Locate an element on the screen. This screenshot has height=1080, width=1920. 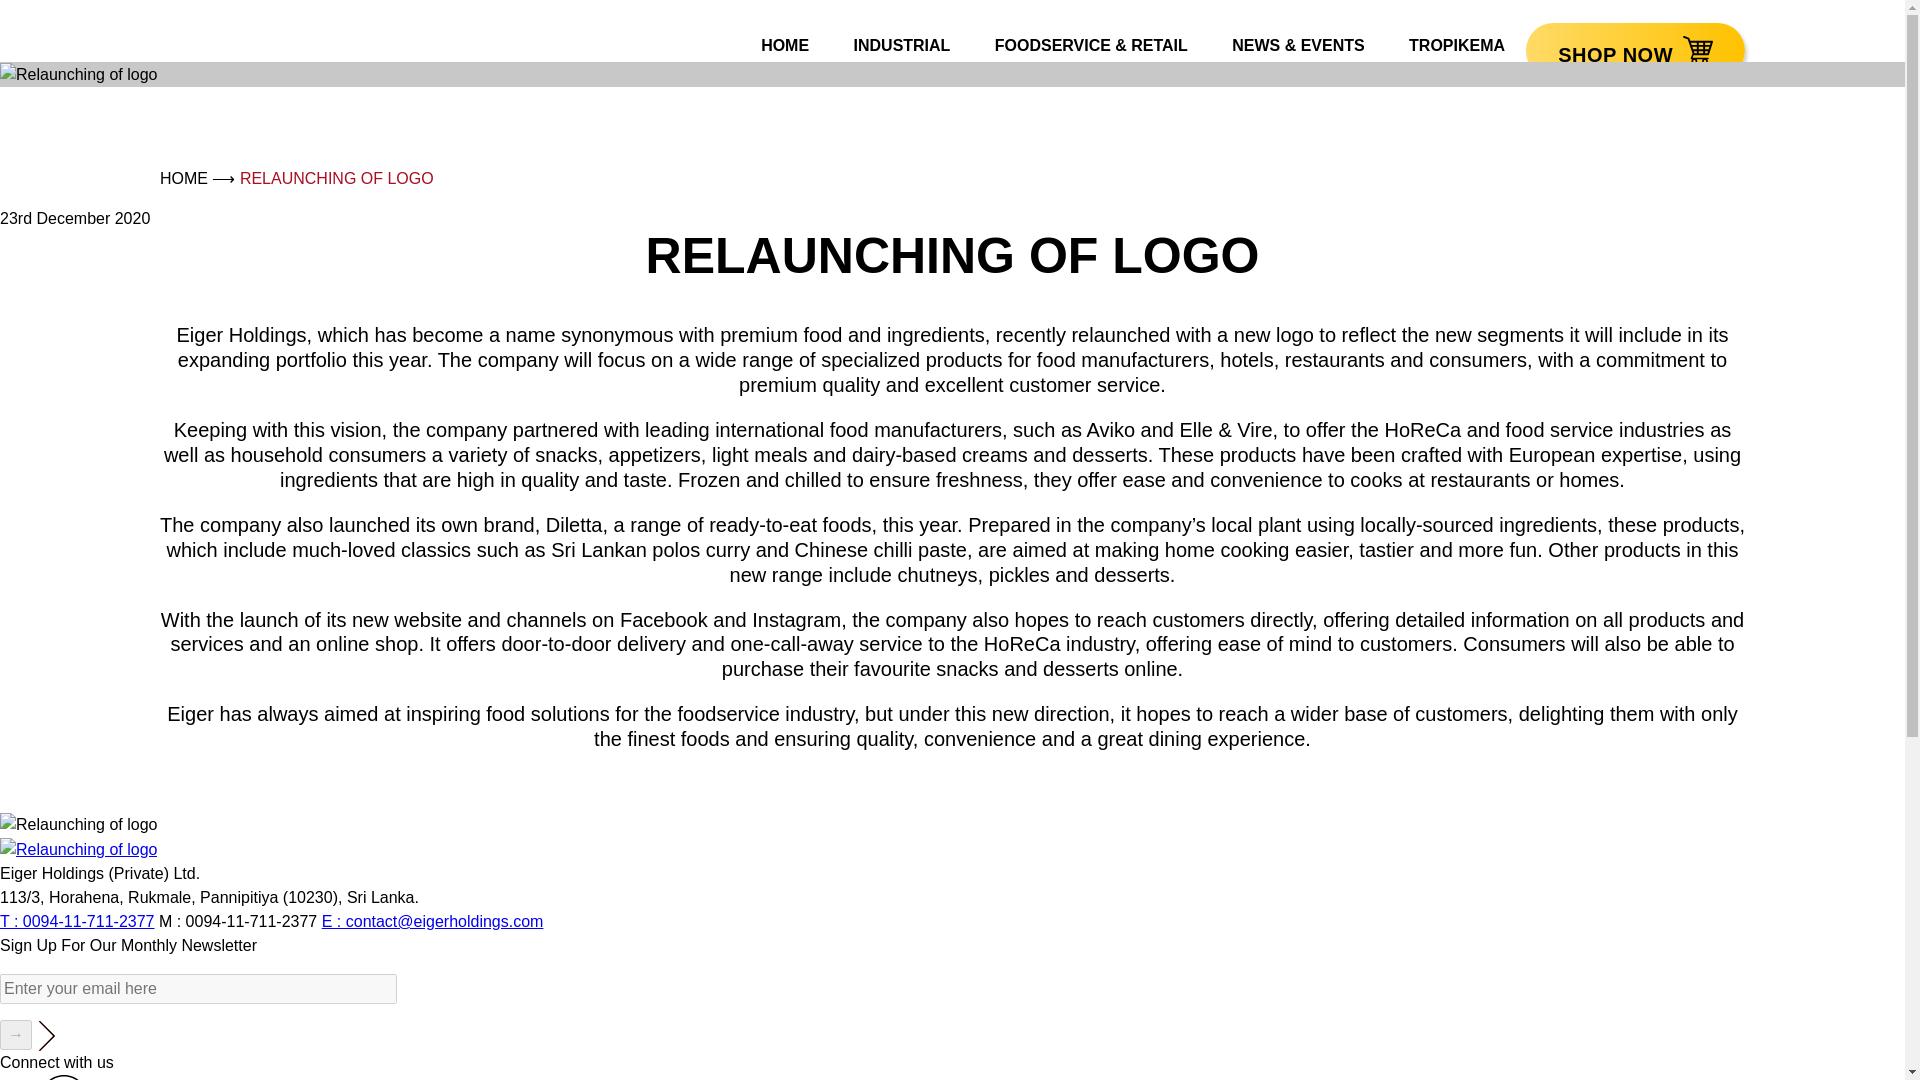
T : 0094-11-711-2377 is located at coordinates (76, 920).